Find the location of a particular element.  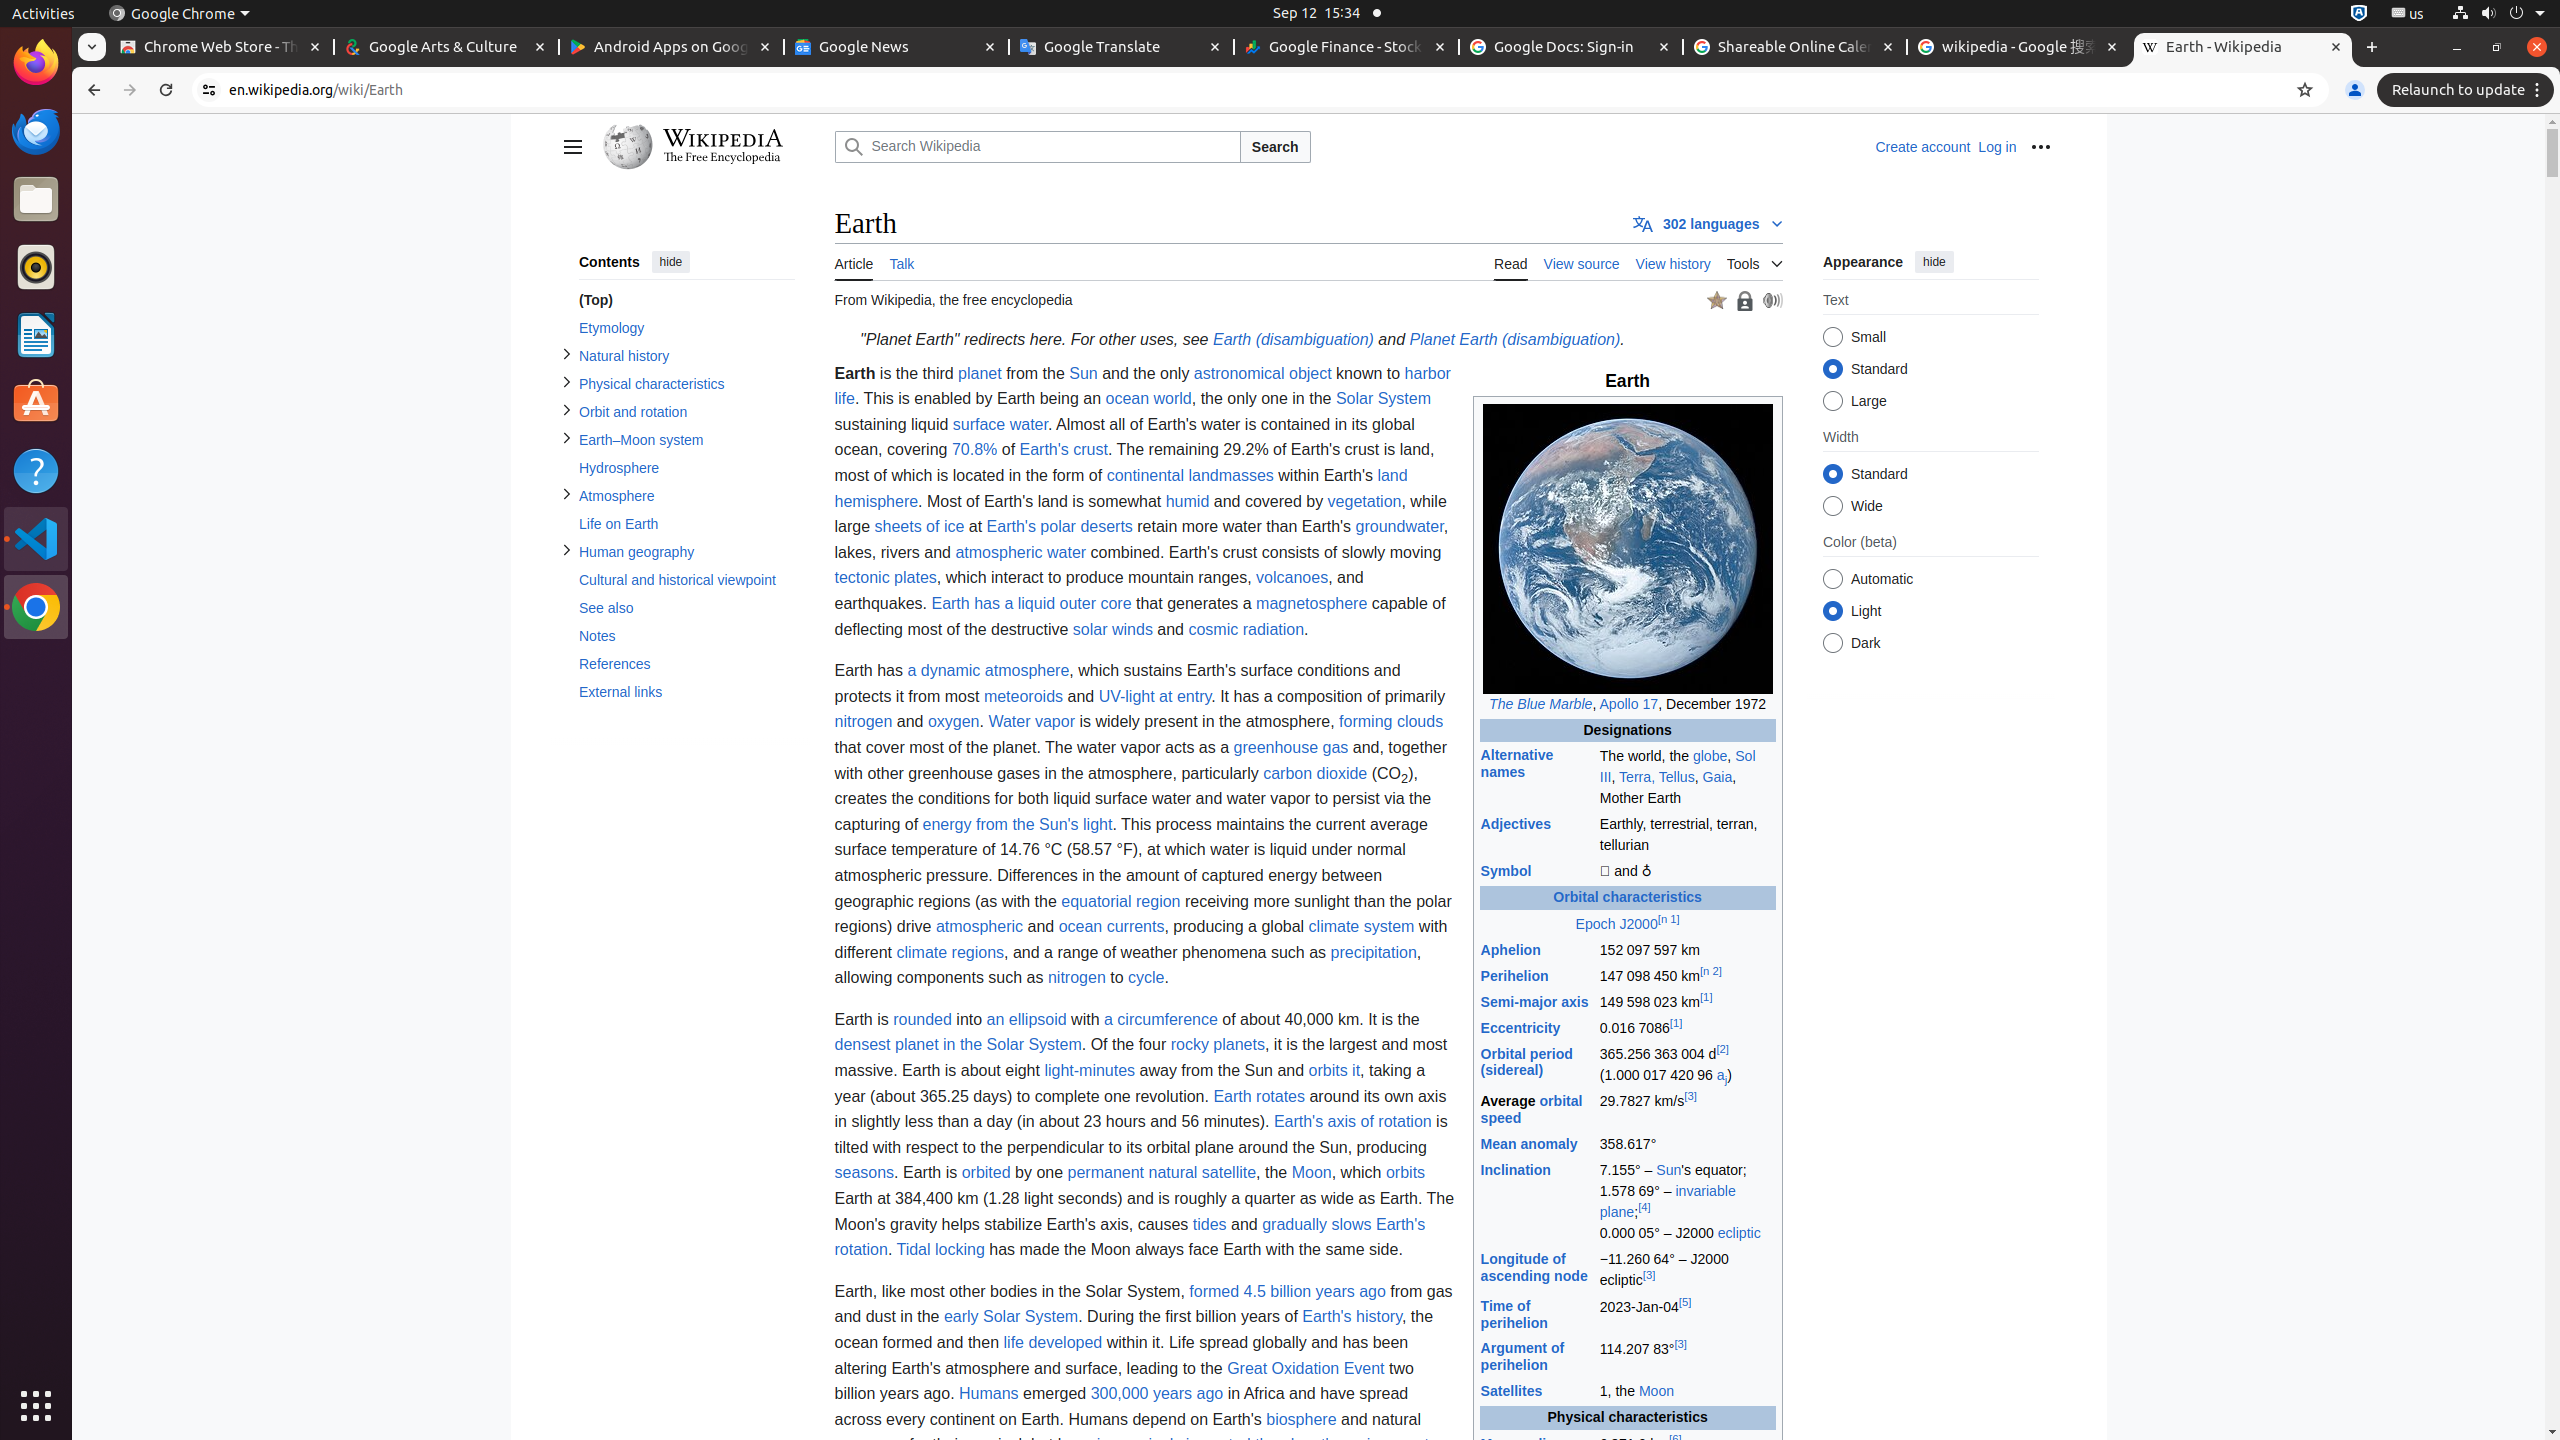

Earth's axis of rotation is located at coordinates (1352, 1122).